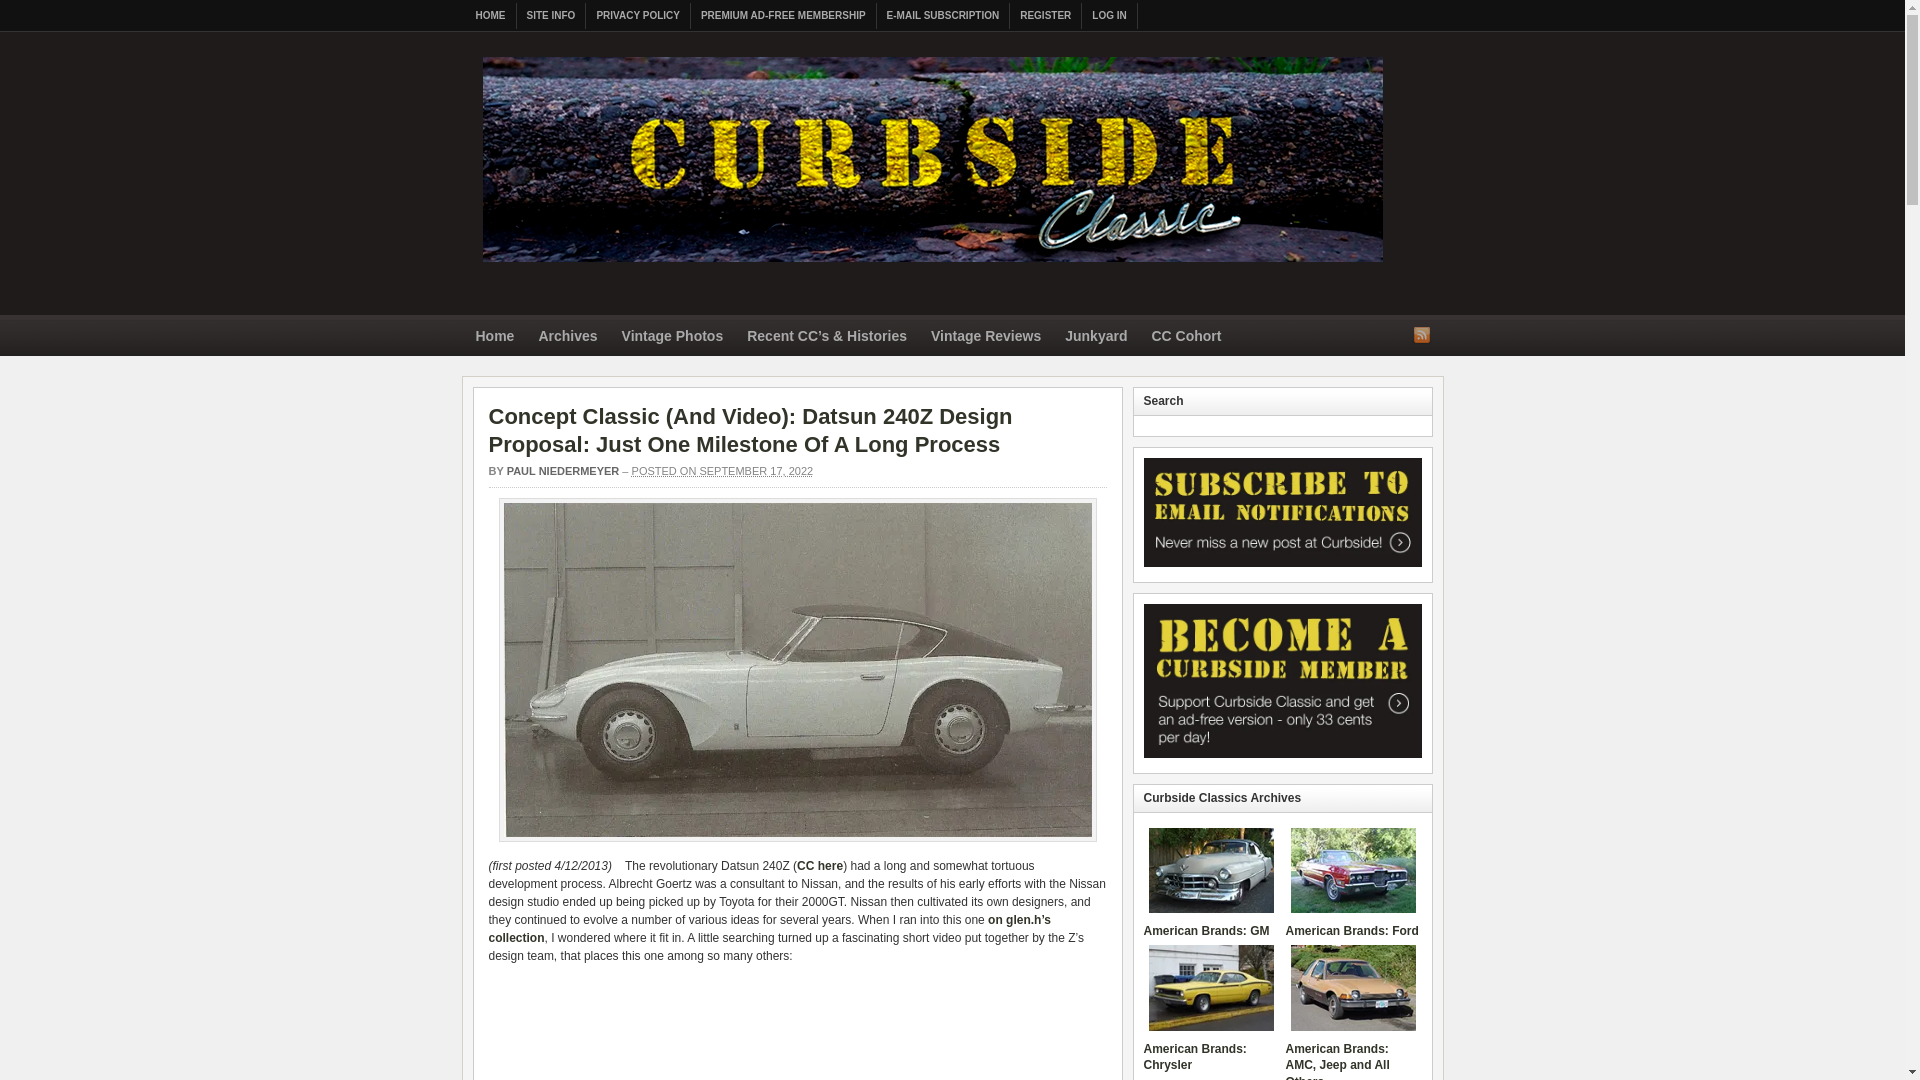 The height and width of the screenshot is (1080, 1920). I want to click on Archives, so click(567, 338).